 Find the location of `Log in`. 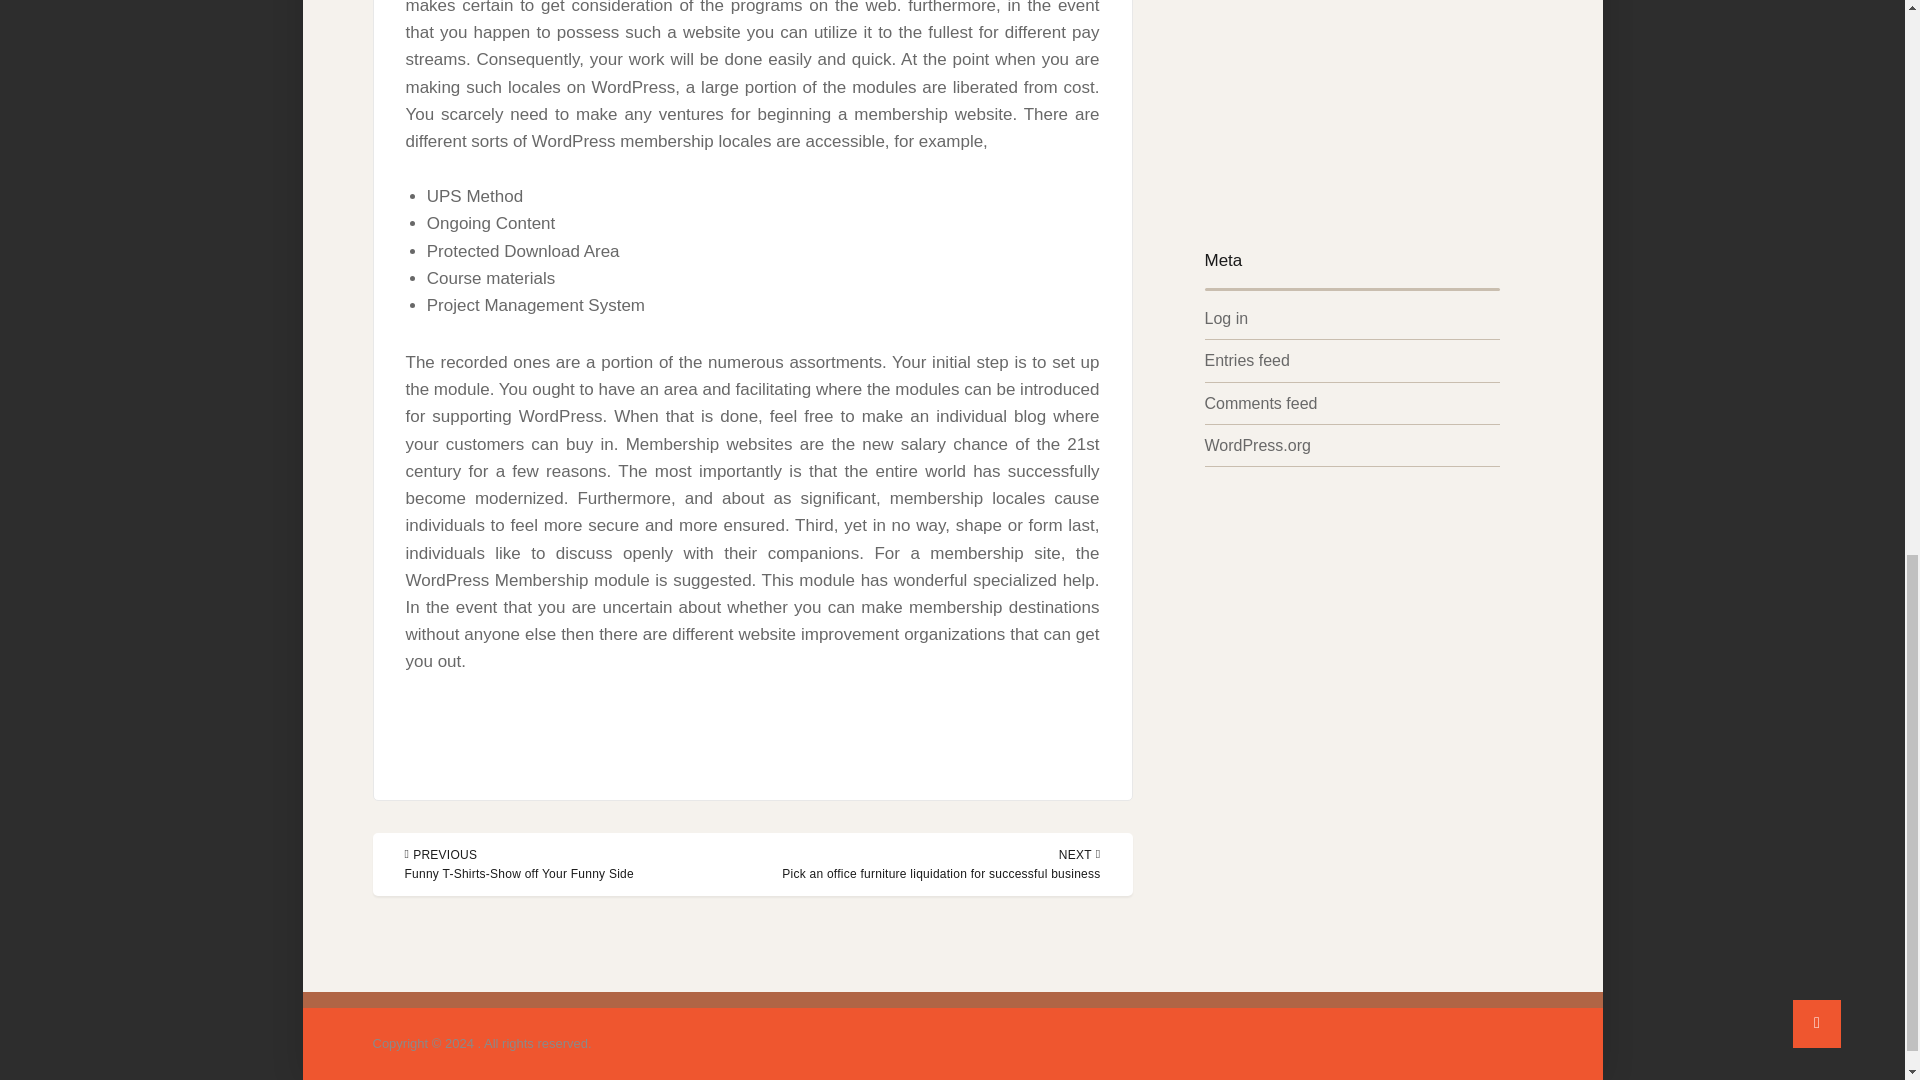

Log in is located at coordinates (1226, 318).